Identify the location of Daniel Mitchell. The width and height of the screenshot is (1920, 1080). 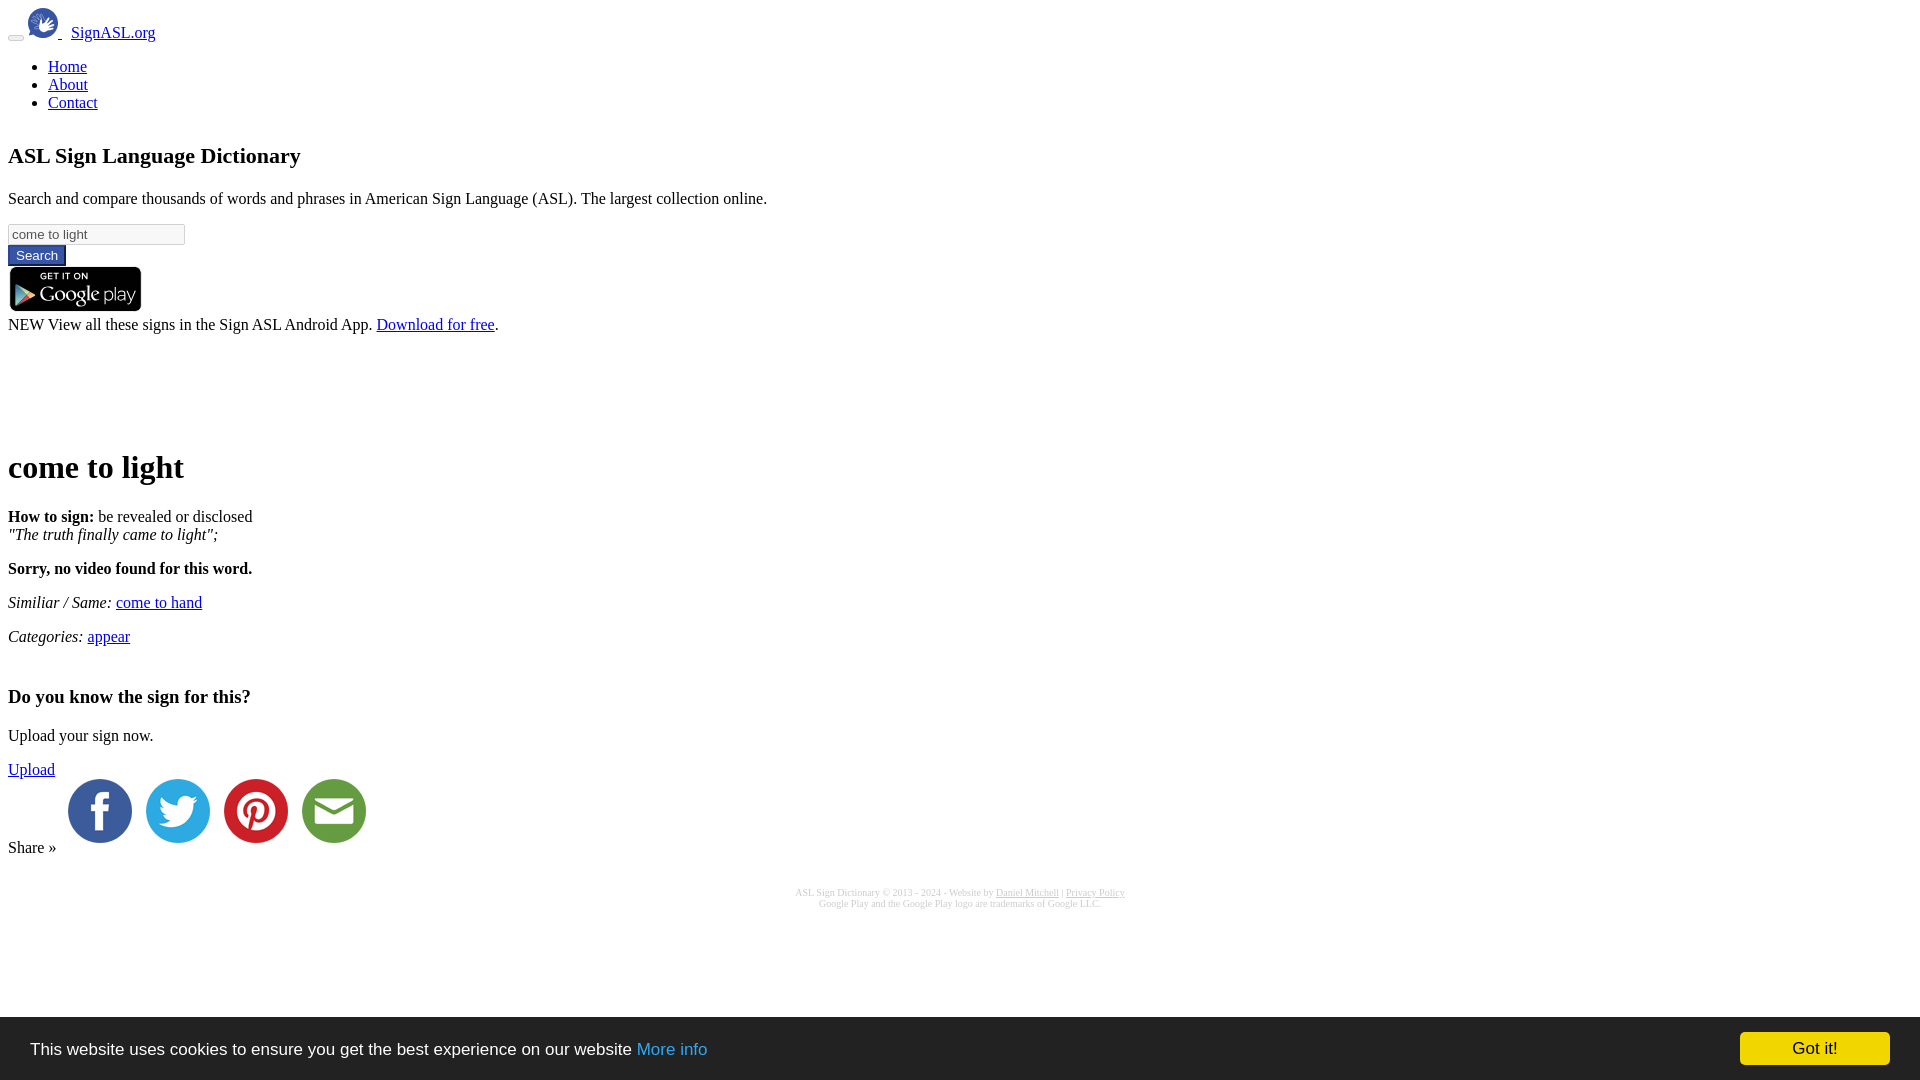
(1028, 892).